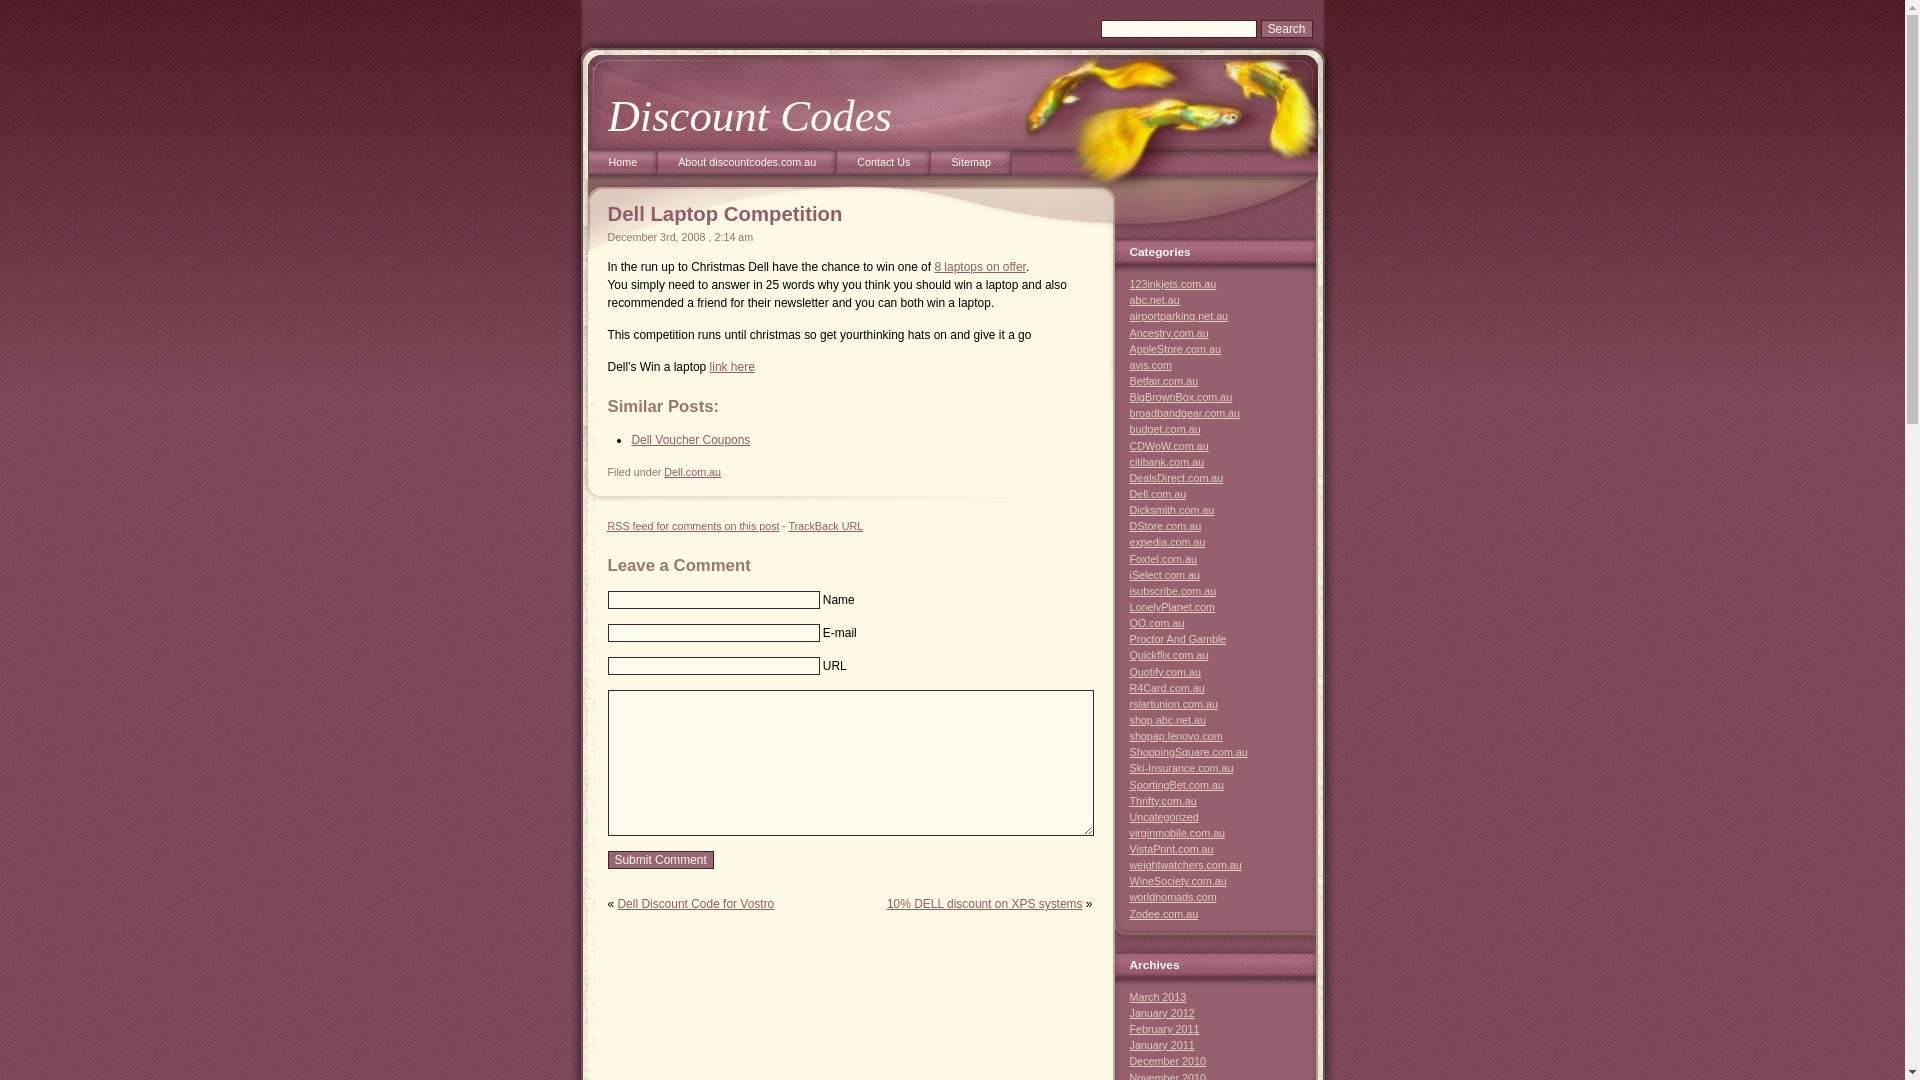  Describe the element at coordinates (1174, 704) in the screenshot. I see `rslartunion.com.au` at that location.